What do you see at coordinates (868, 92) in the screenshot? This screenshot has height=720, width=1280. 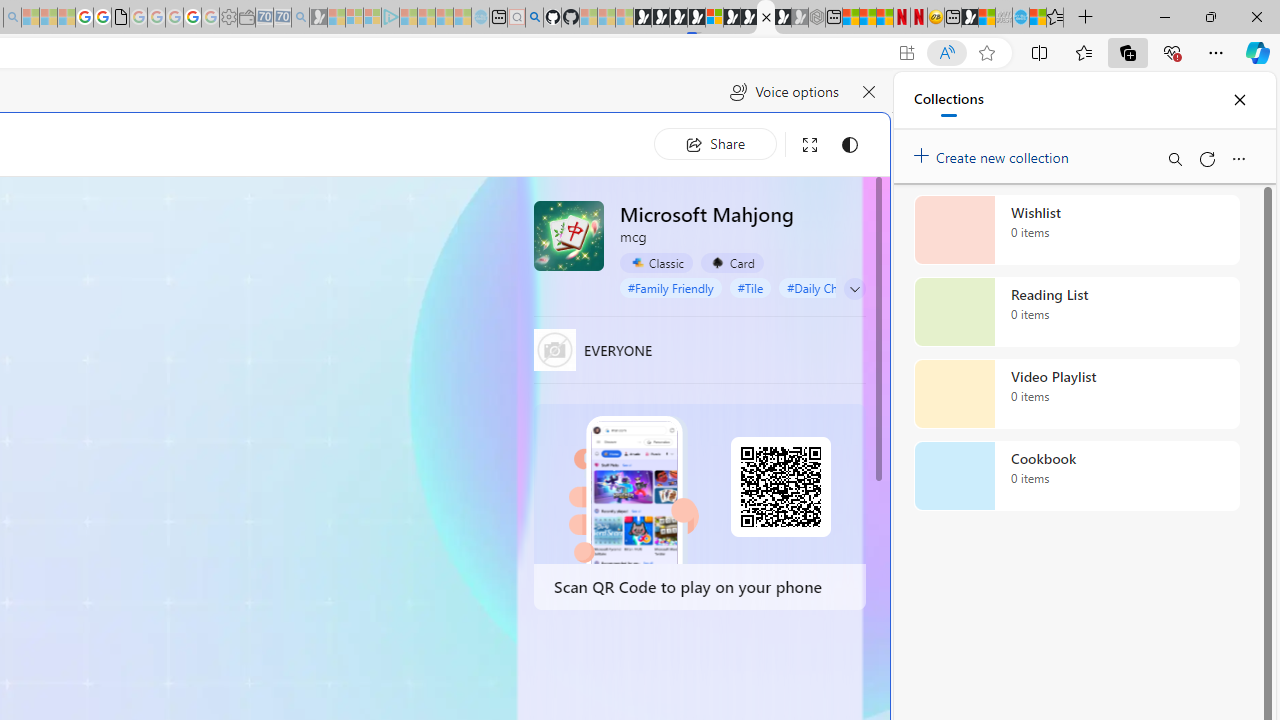 I see `Close read aloud` at bounding box center [868, 92].